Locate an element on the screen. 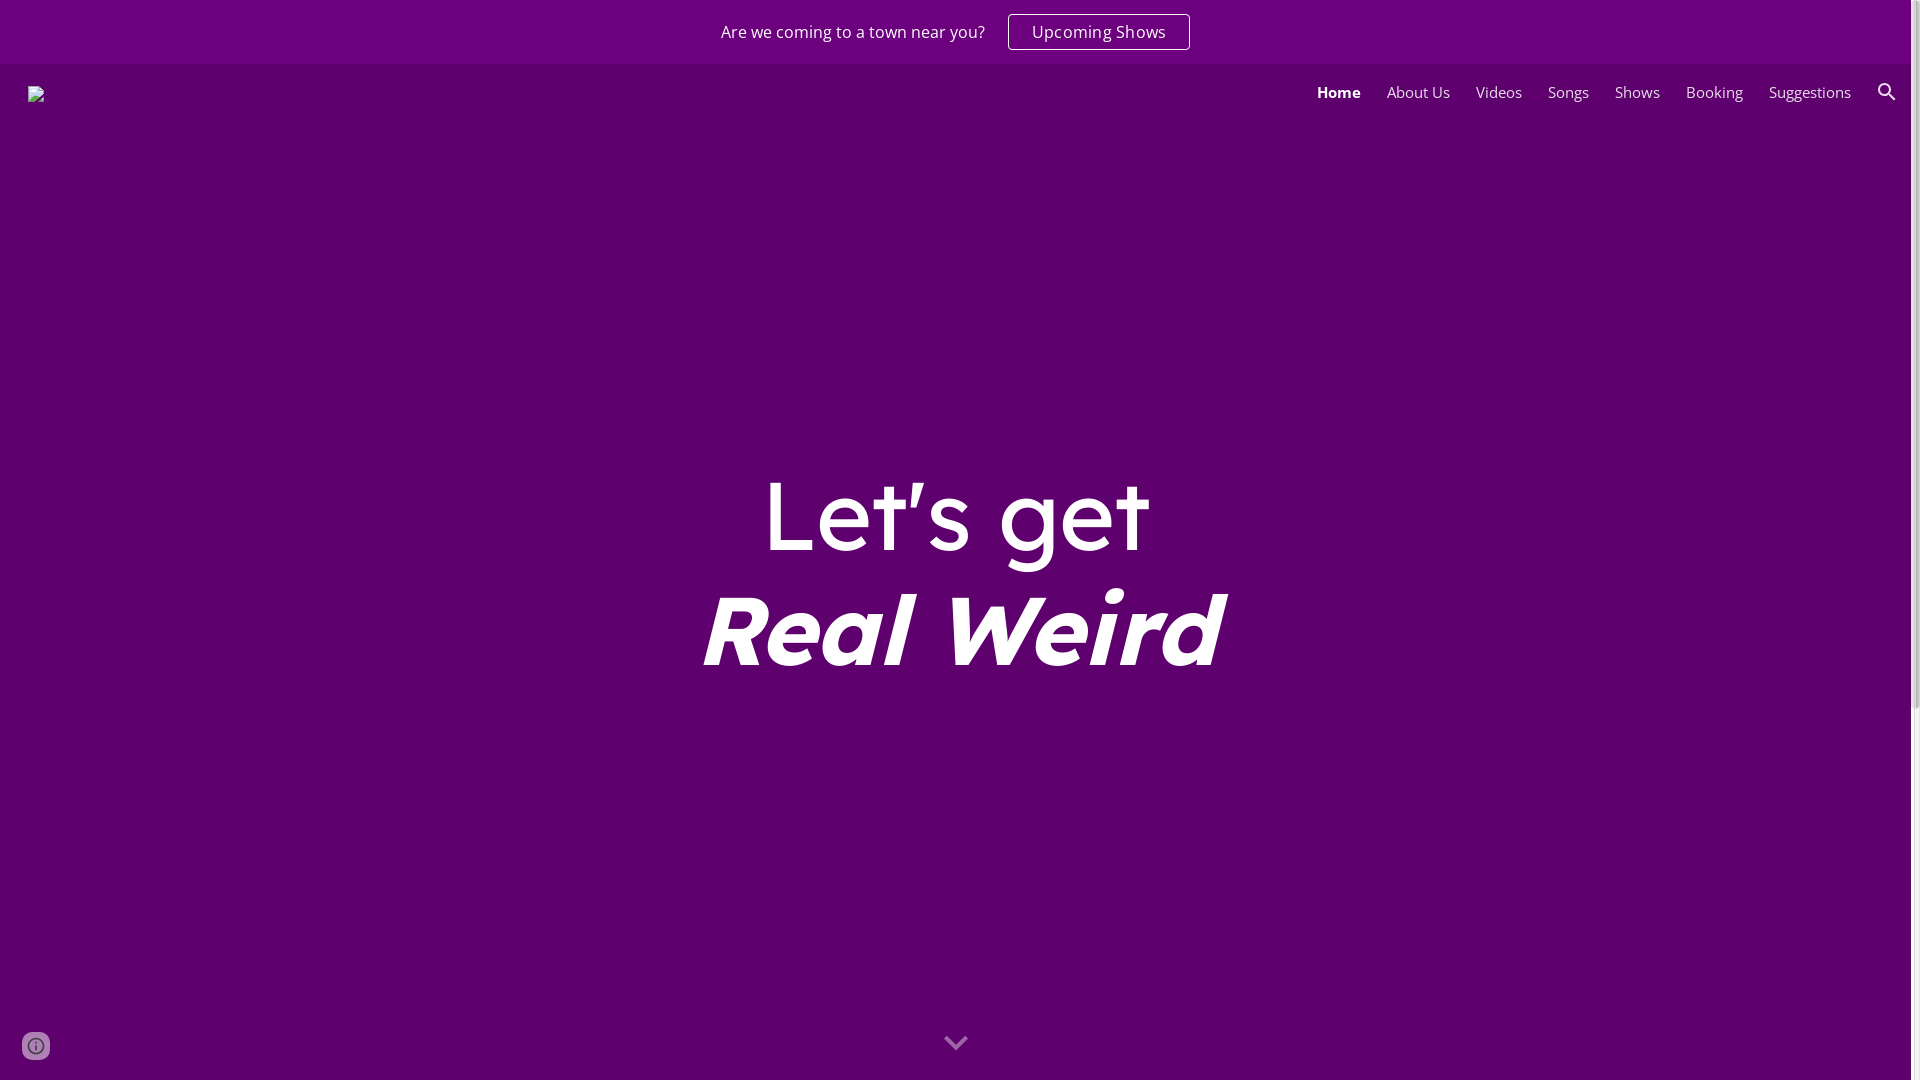  Suggestions is located at coordinates (1810, 92).